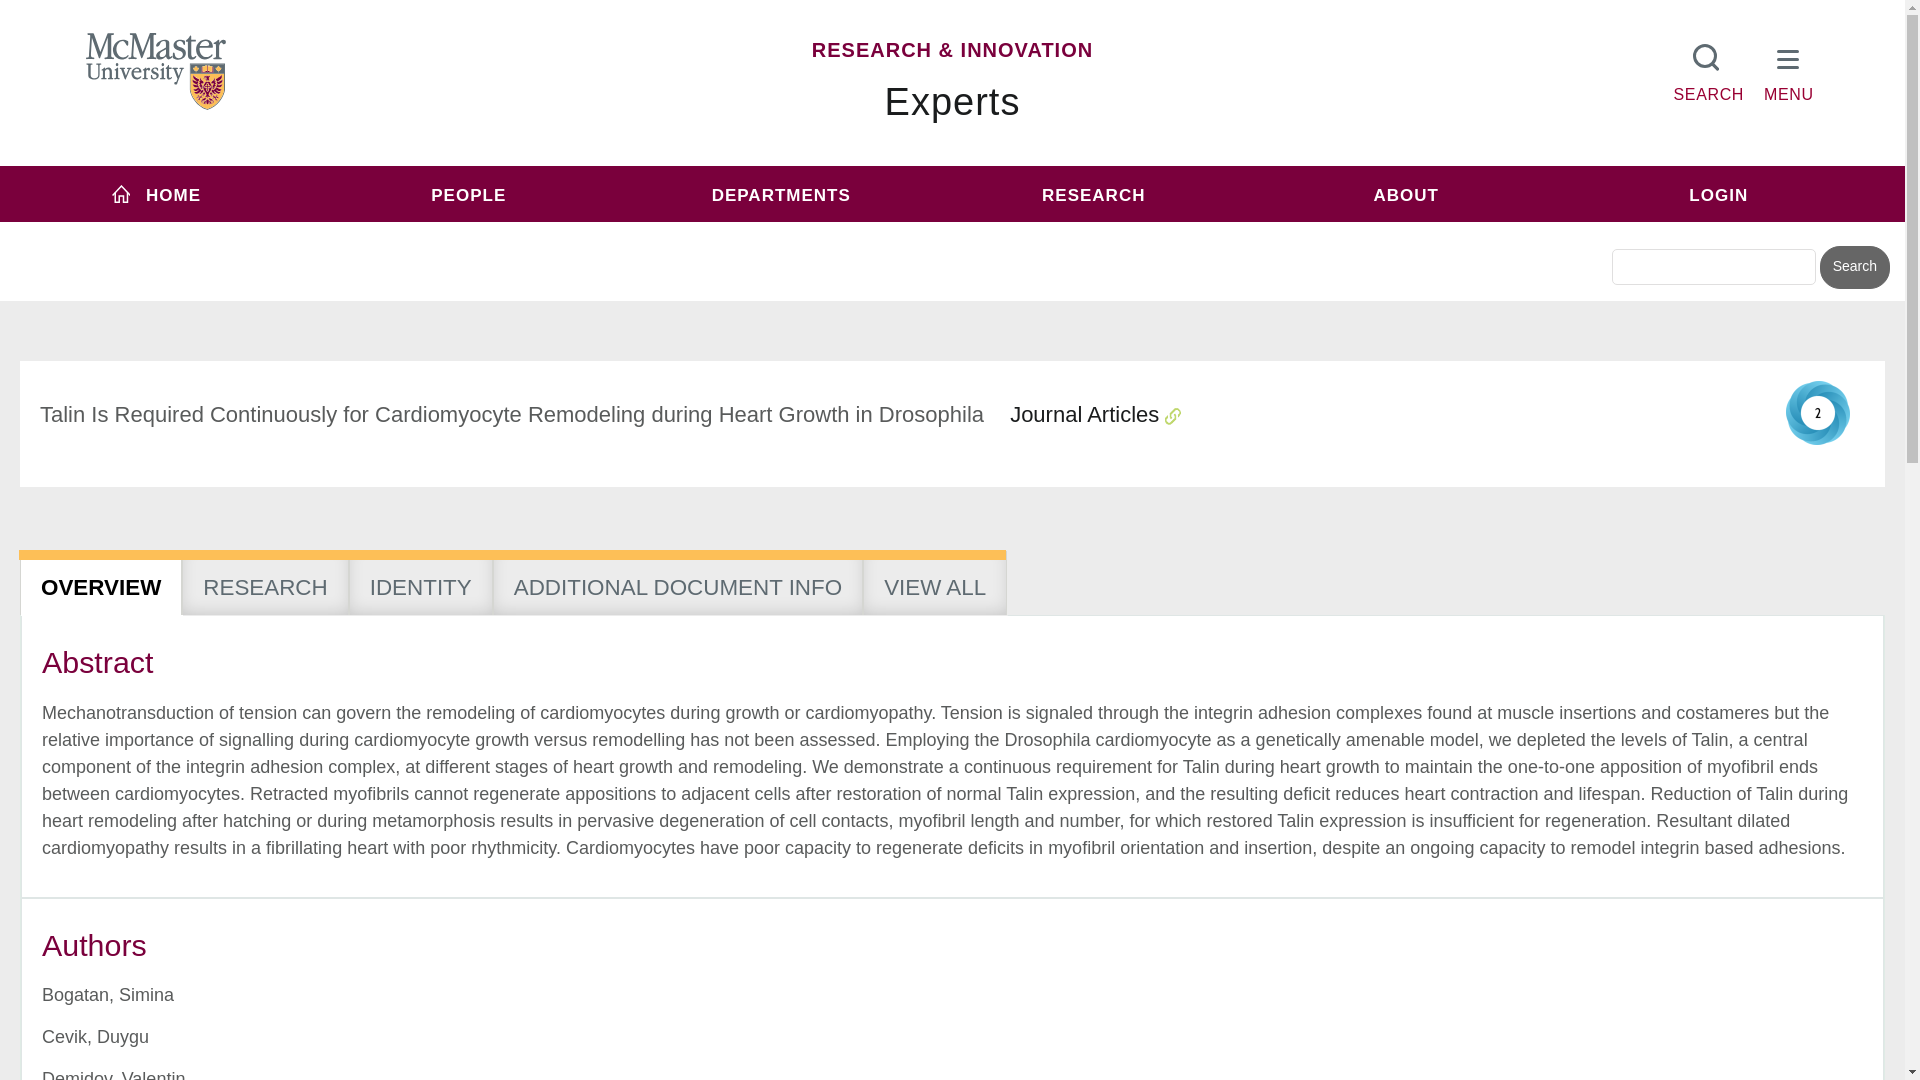 This screenshot has width=1920, height=1080. I want to click on MCMASTER LOGO, so click(156, 71).